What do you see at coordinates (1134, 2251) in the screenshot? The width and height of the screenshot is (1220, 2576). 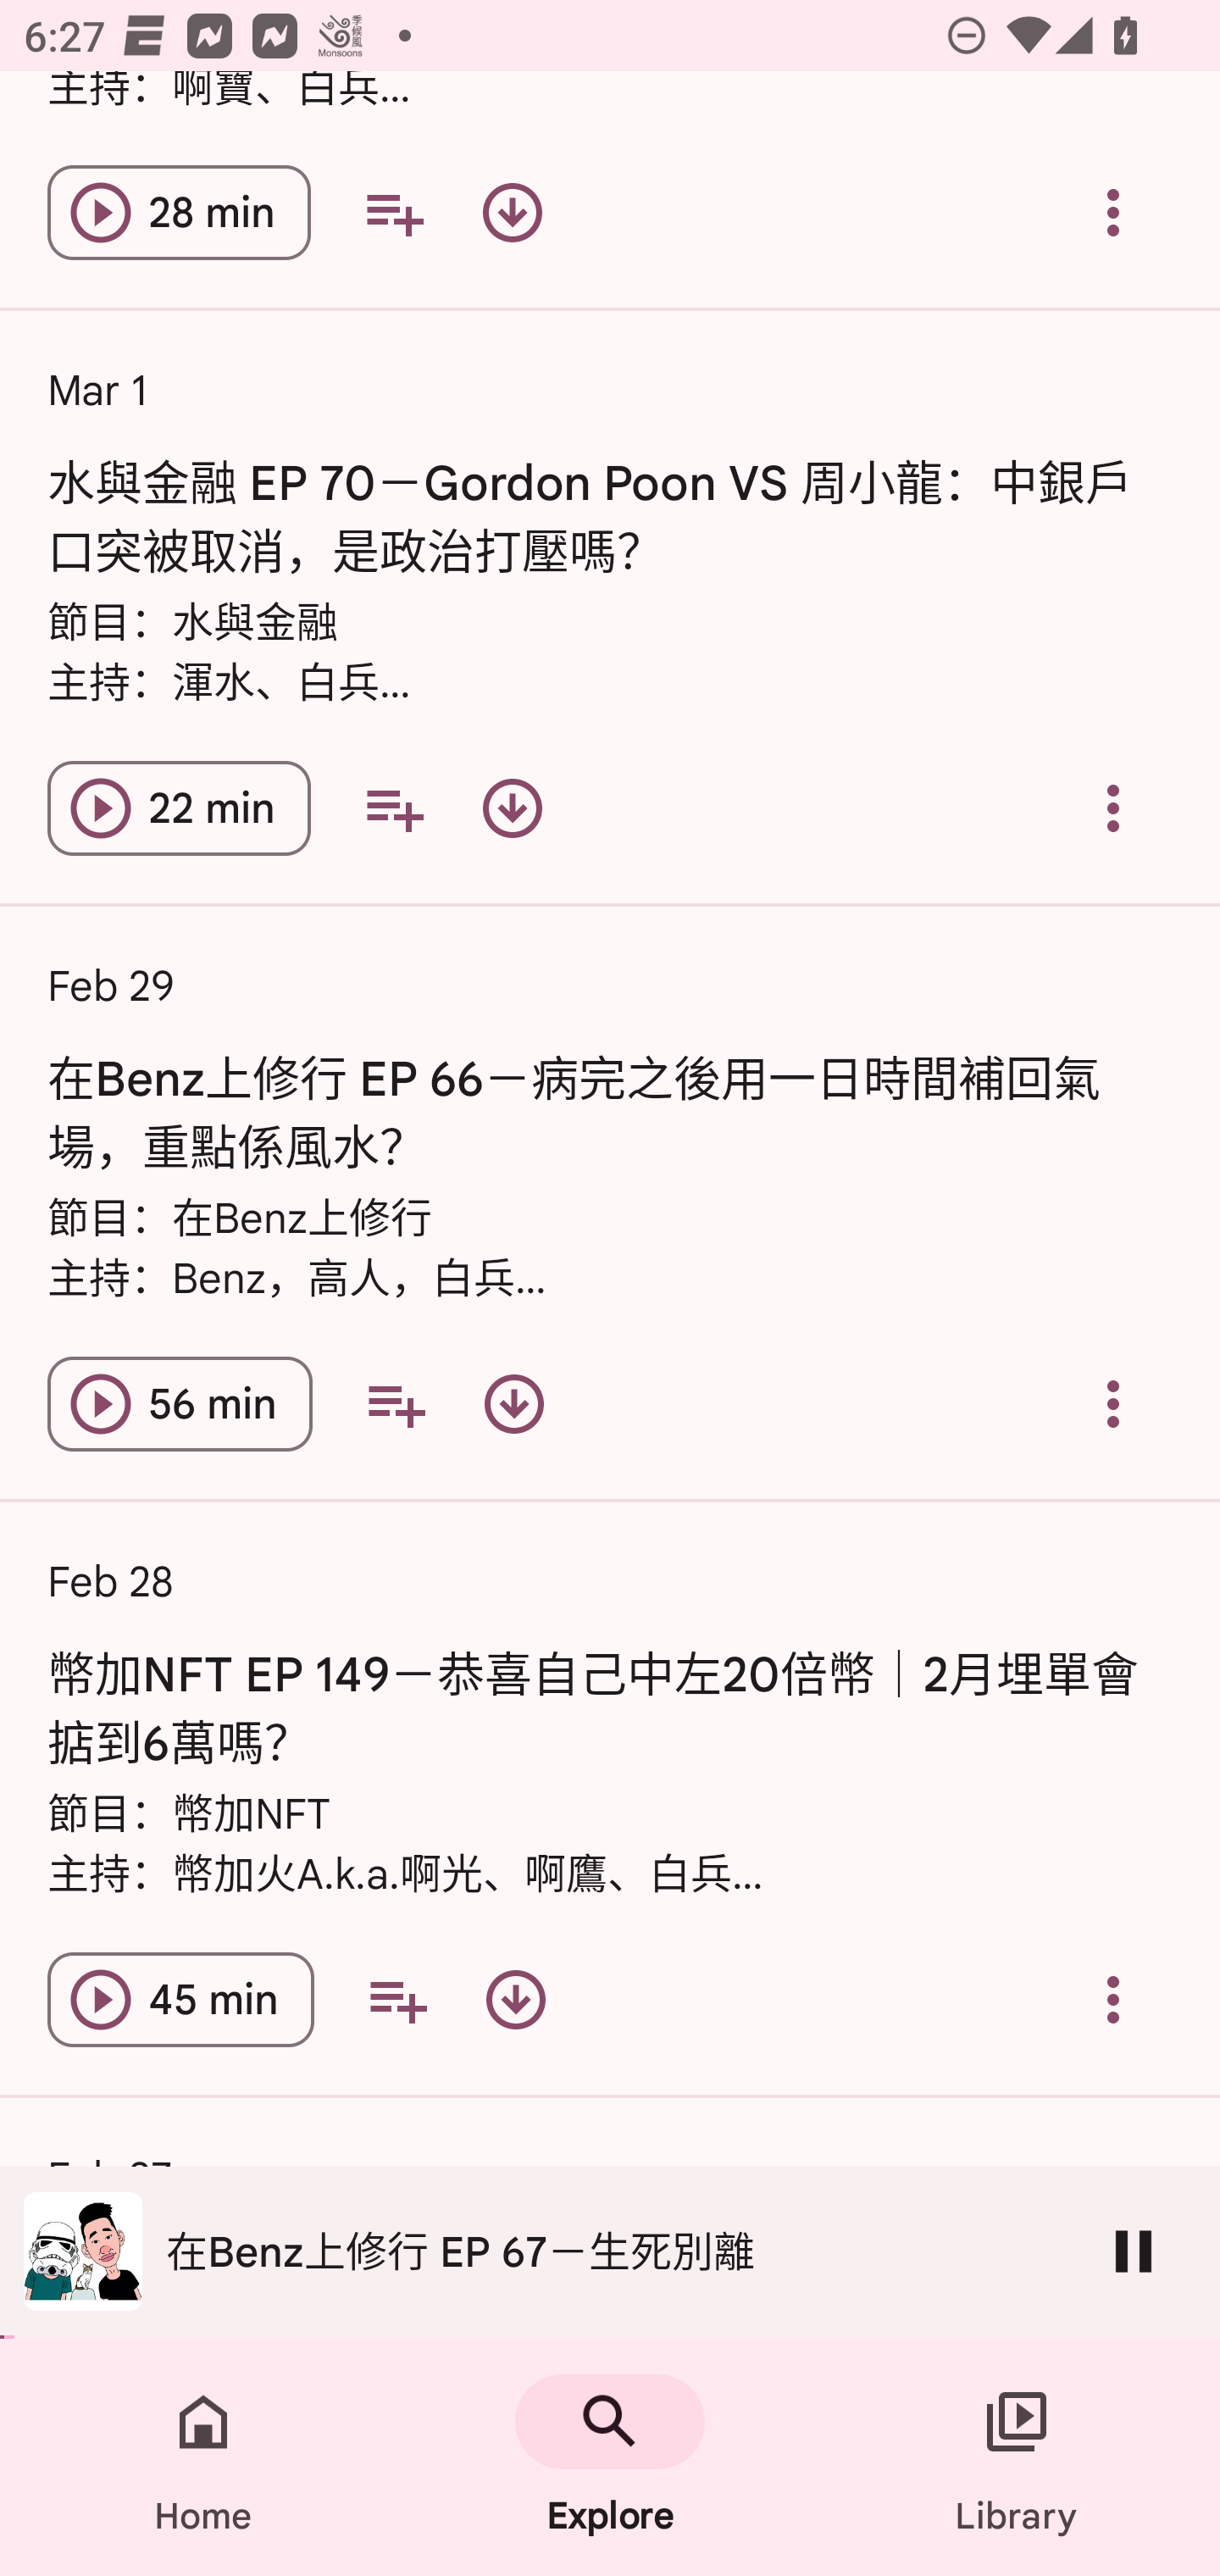 I see `Pause` at bounding box center [1134, 2251].